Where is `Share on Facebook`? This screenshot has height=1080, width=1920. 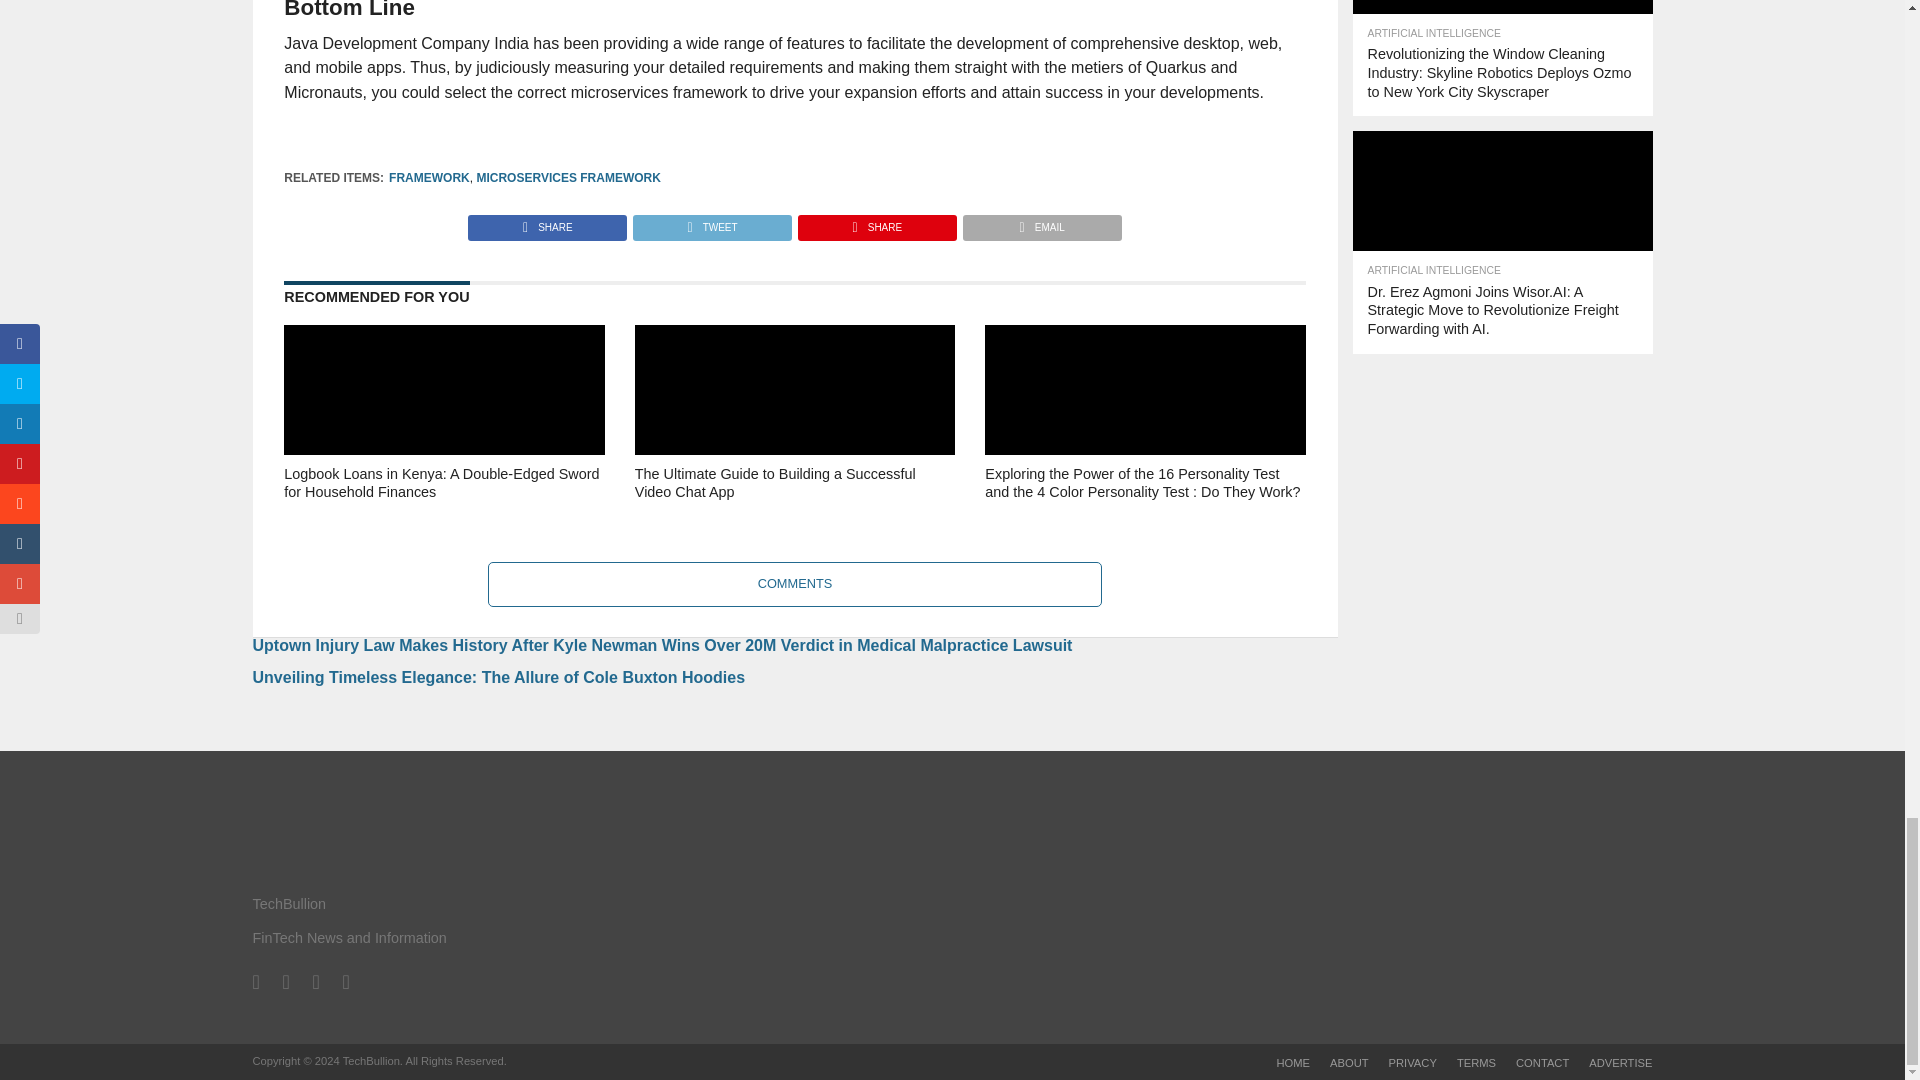 Share on Facebook is located at coordinates (548, 222).